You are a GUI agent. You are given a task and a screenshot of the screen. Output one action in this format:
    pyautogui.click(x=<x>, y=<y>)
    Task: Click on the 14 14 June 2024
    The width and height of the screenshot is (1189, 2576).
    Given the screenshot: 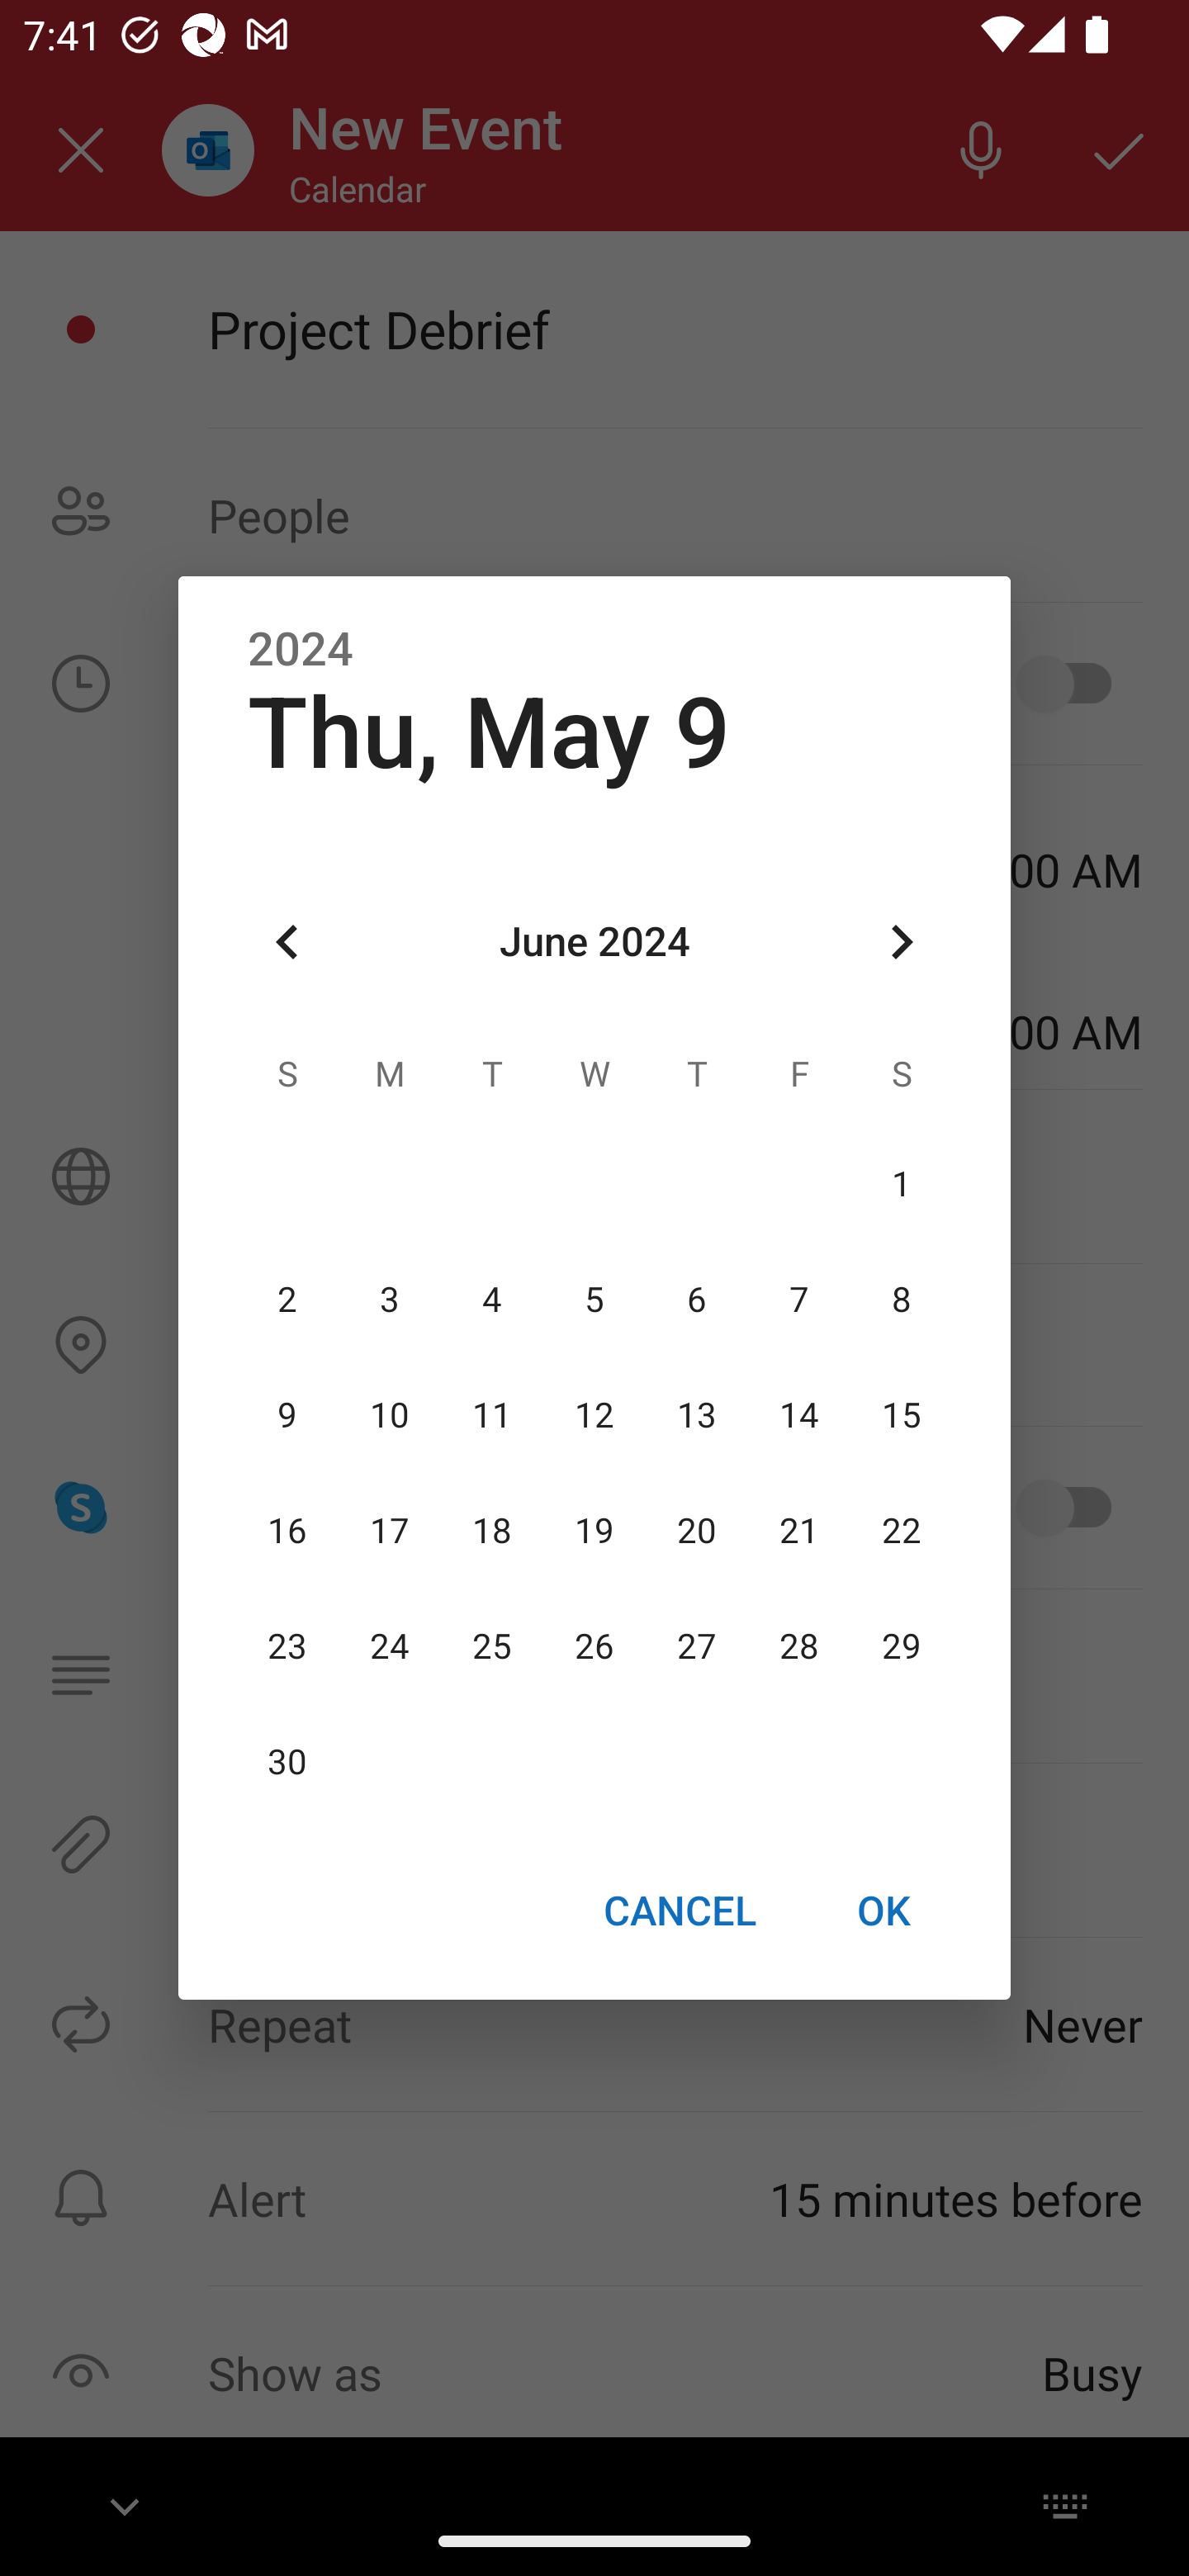 What is the action you would take?
    pyautogui.click(x=798, y=1415)
    